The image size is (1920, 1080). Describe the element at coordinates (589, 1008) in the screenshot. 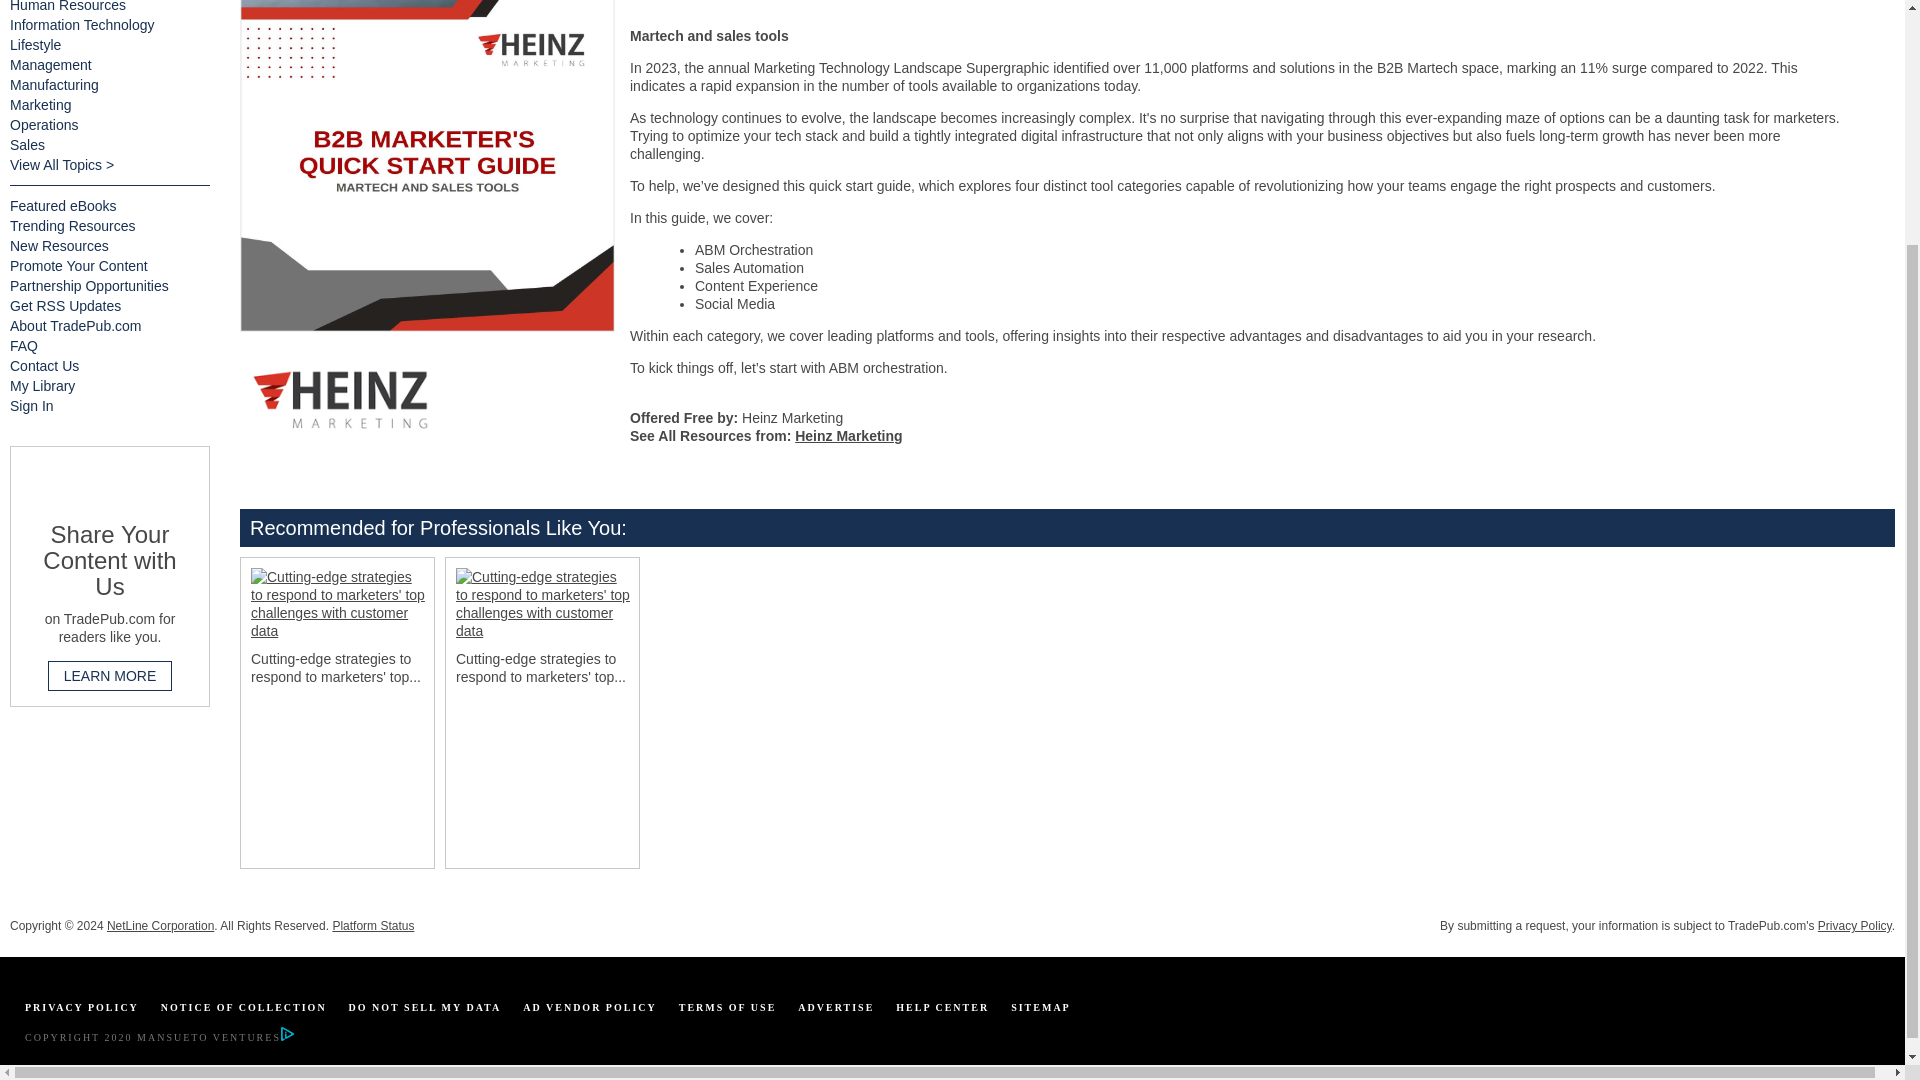

I see `Get more information about Ad vendor policy on Inc.com` at that location.